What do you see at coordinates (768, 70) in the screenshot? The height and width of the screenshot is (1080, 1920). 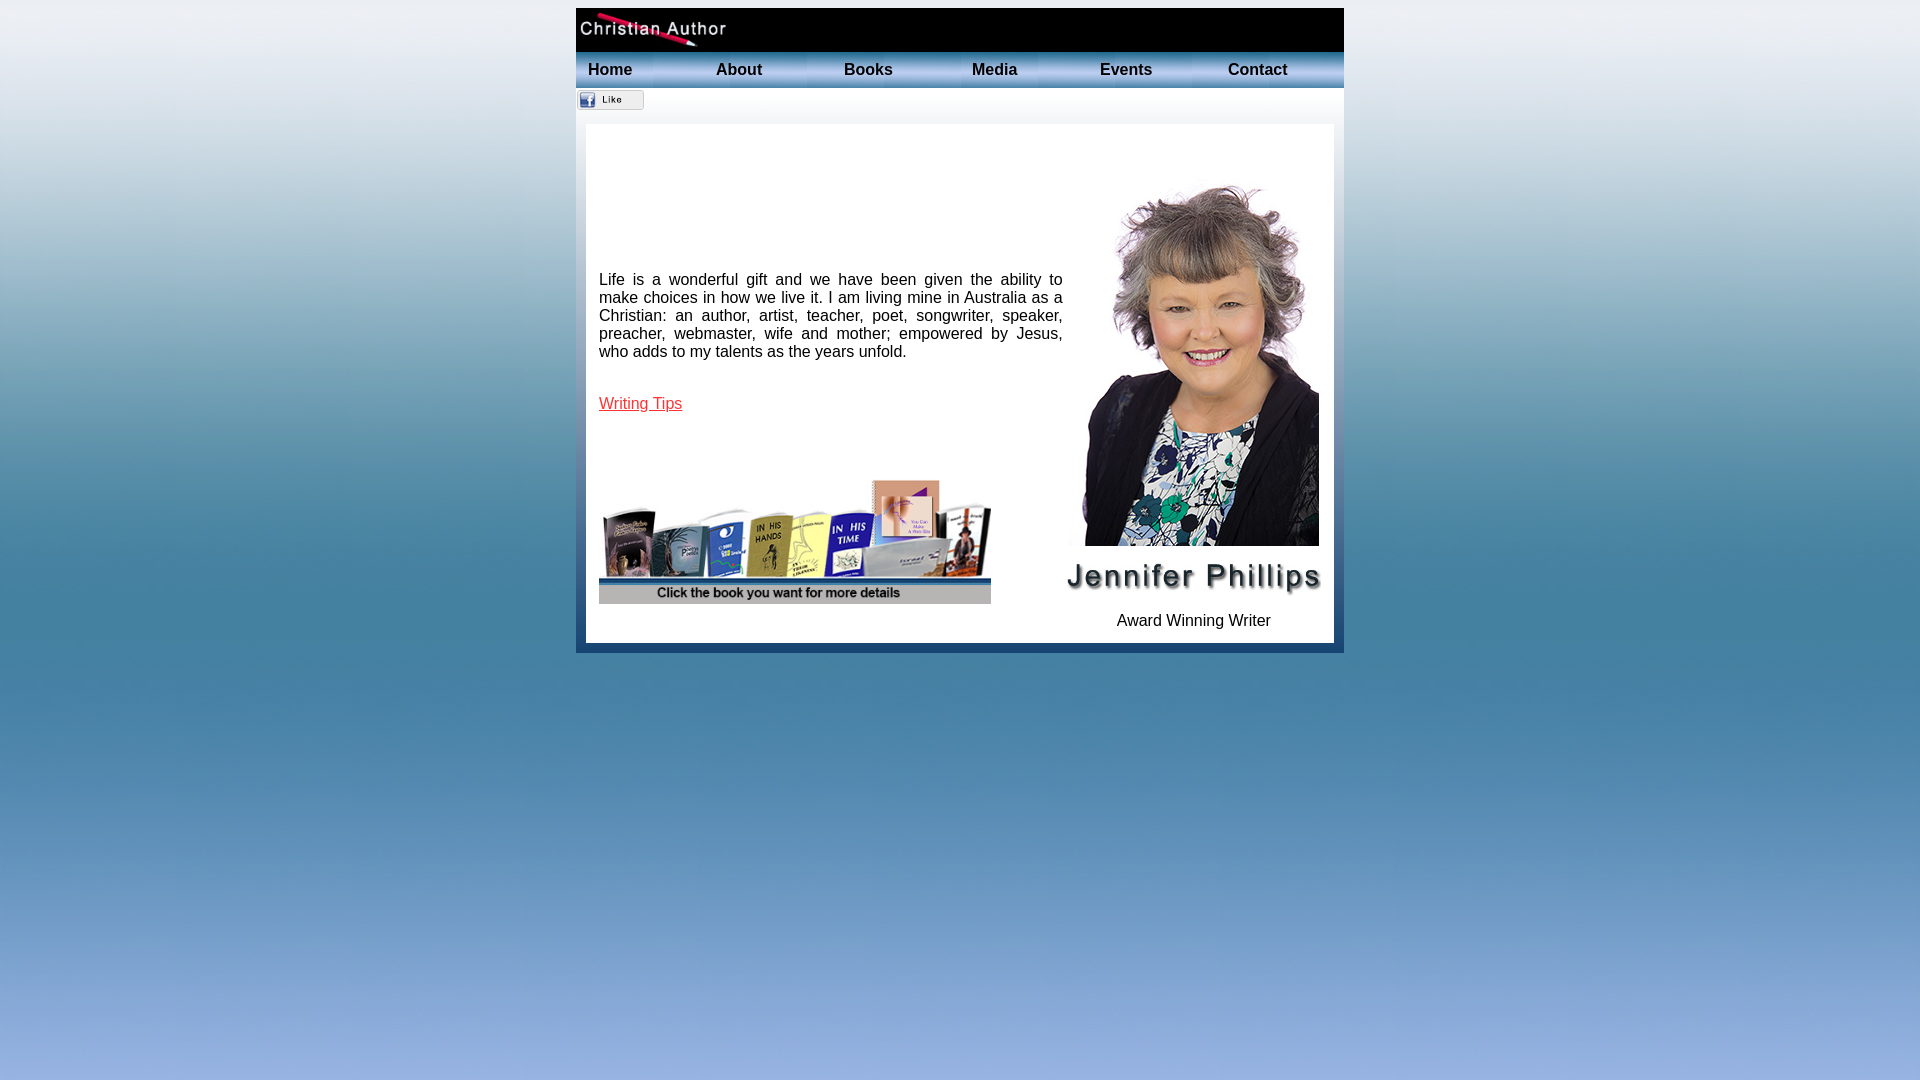 I see `About` at bounding box center [768, 70].